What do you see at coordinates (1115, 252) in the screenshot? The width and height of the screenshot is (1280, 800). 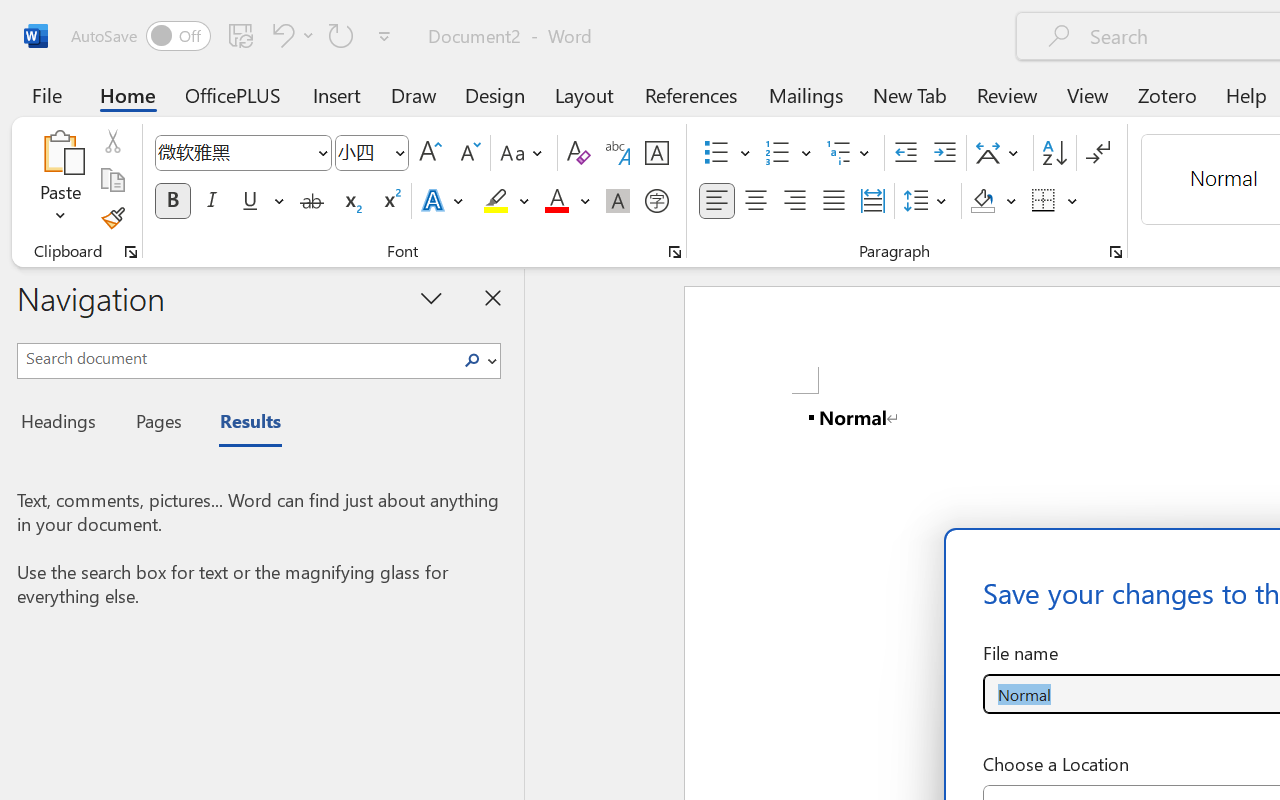 I see `Paragraph...` at bounding box center [1115, 252].